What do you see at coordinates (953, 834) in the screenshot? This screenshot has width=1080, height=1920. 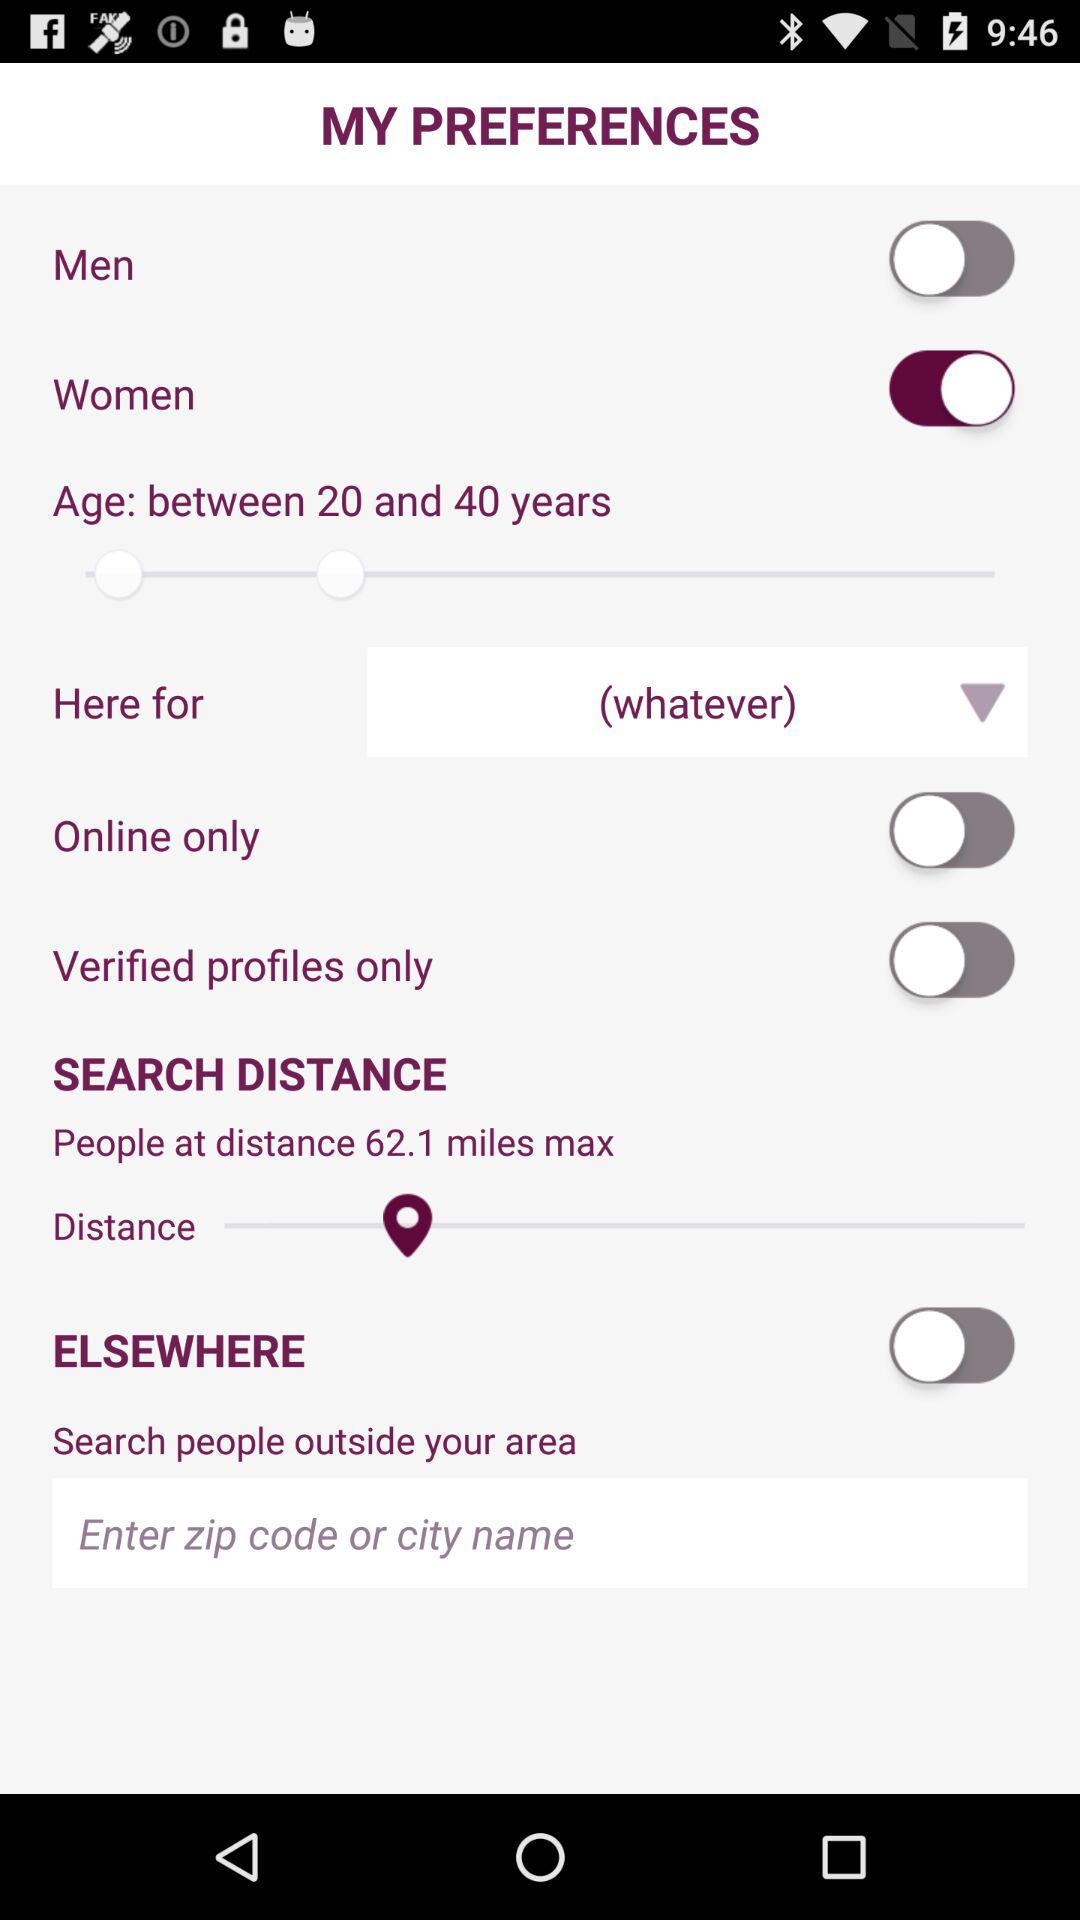 I see `turn on the app below the (whatever) app` at bounding box center [953, 834].